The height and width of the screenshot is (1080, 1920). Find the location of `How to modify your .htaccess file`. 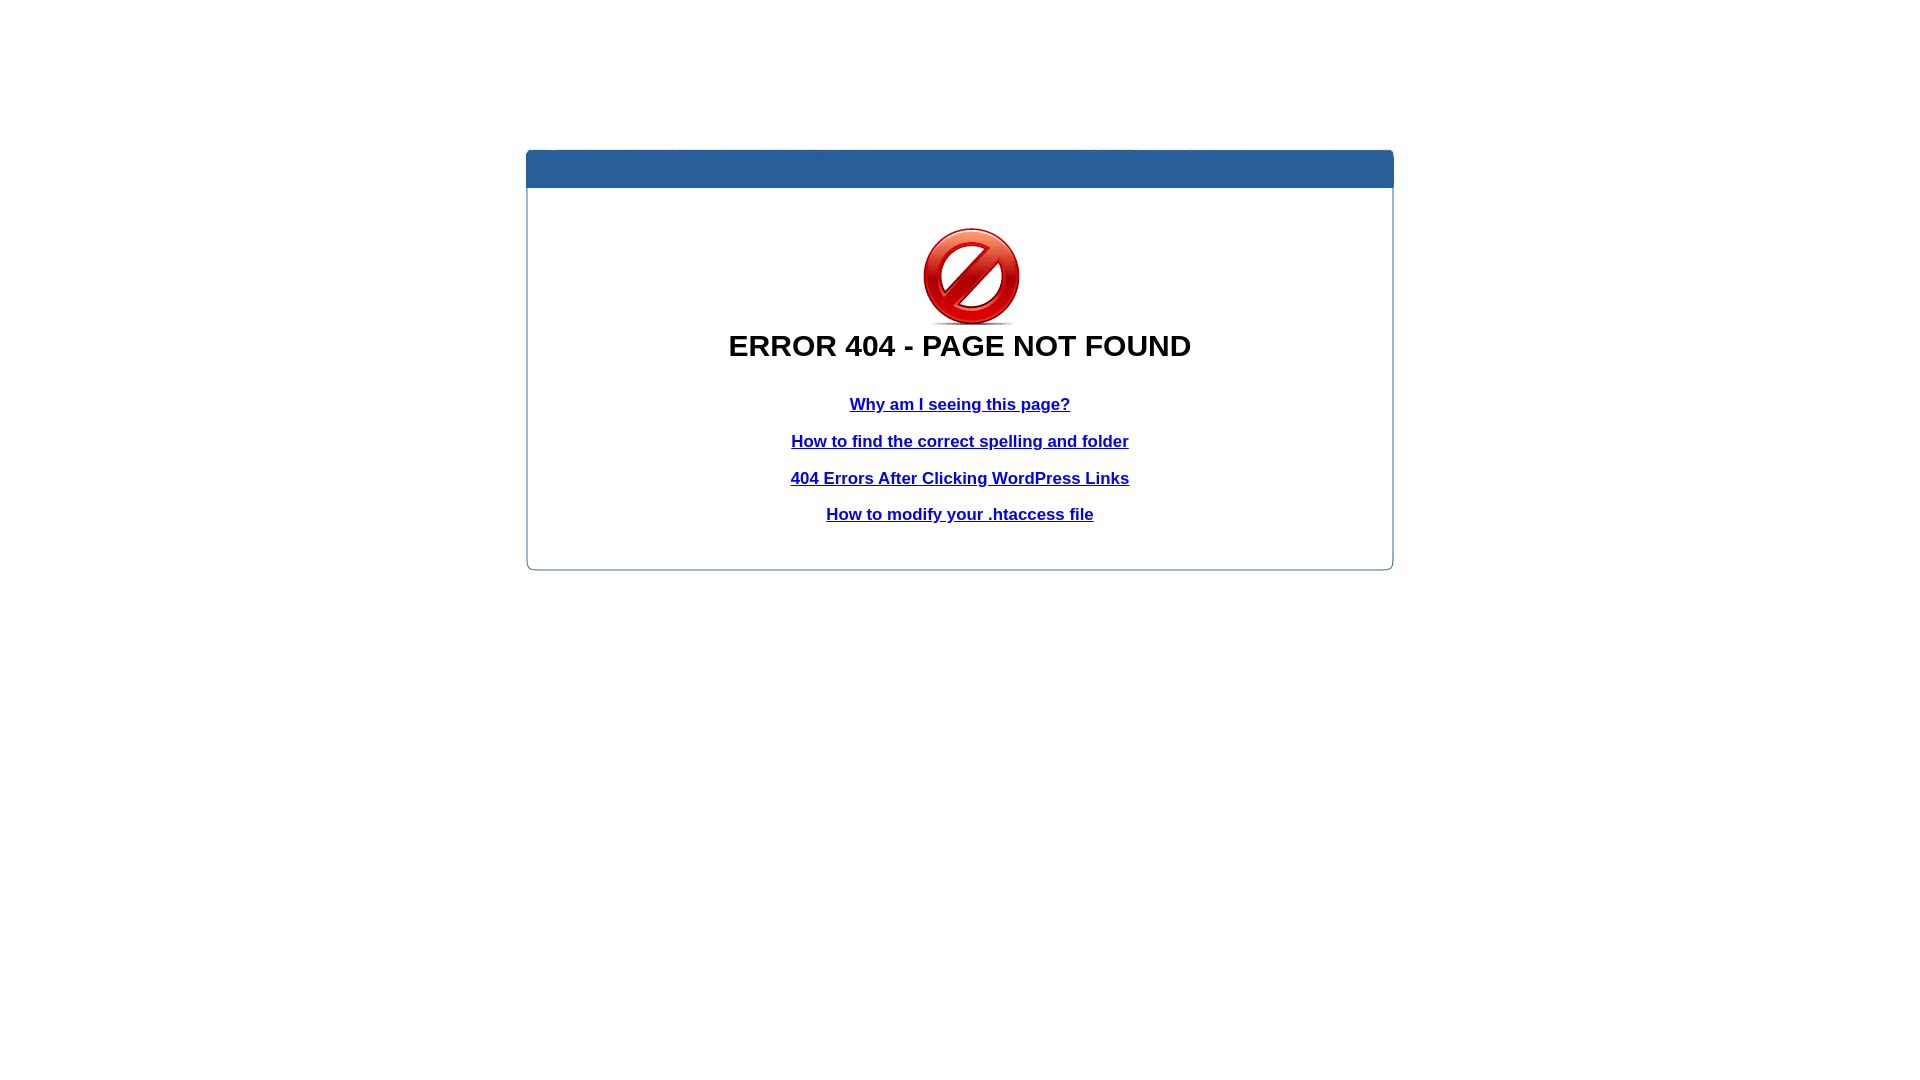

How to modify your .htaccess file is located at coordinates (960, 514).